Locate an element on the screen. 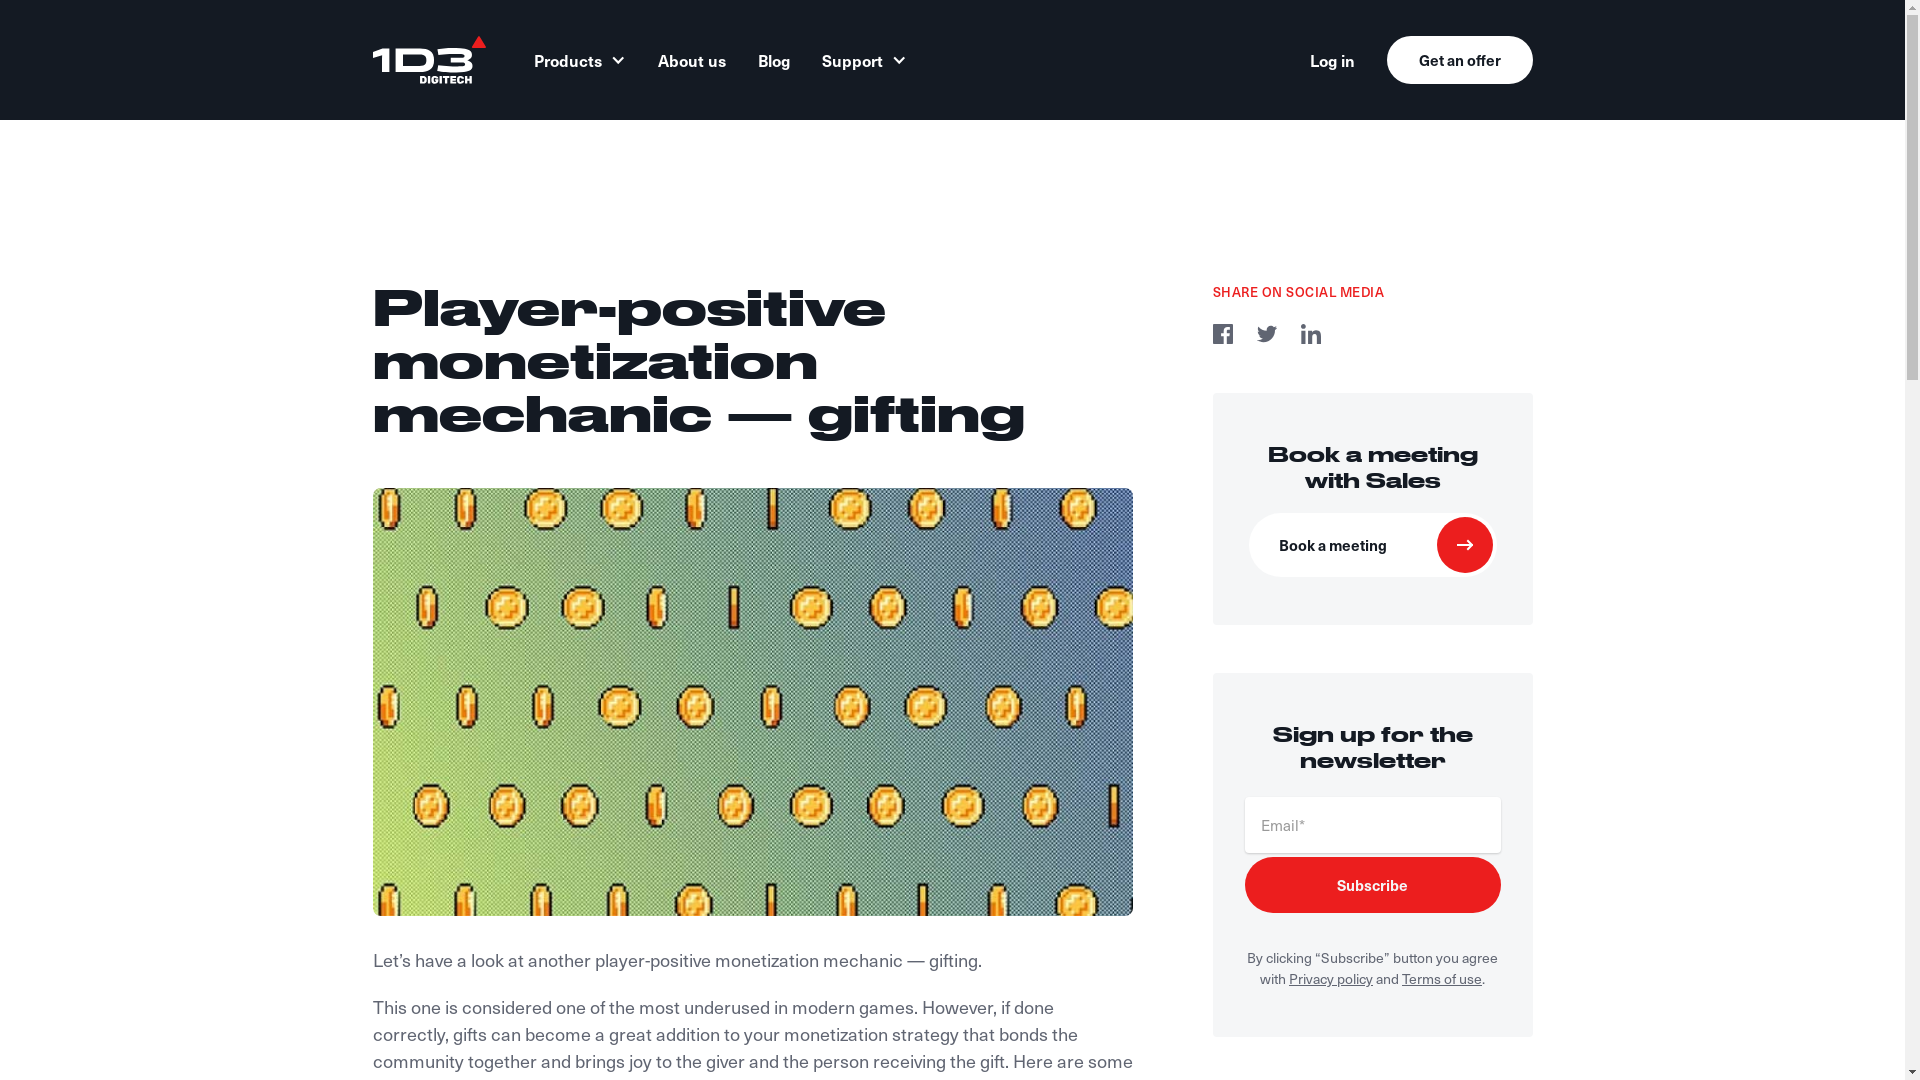  Share on LinkedIn is located at coordinates (1310, 337).